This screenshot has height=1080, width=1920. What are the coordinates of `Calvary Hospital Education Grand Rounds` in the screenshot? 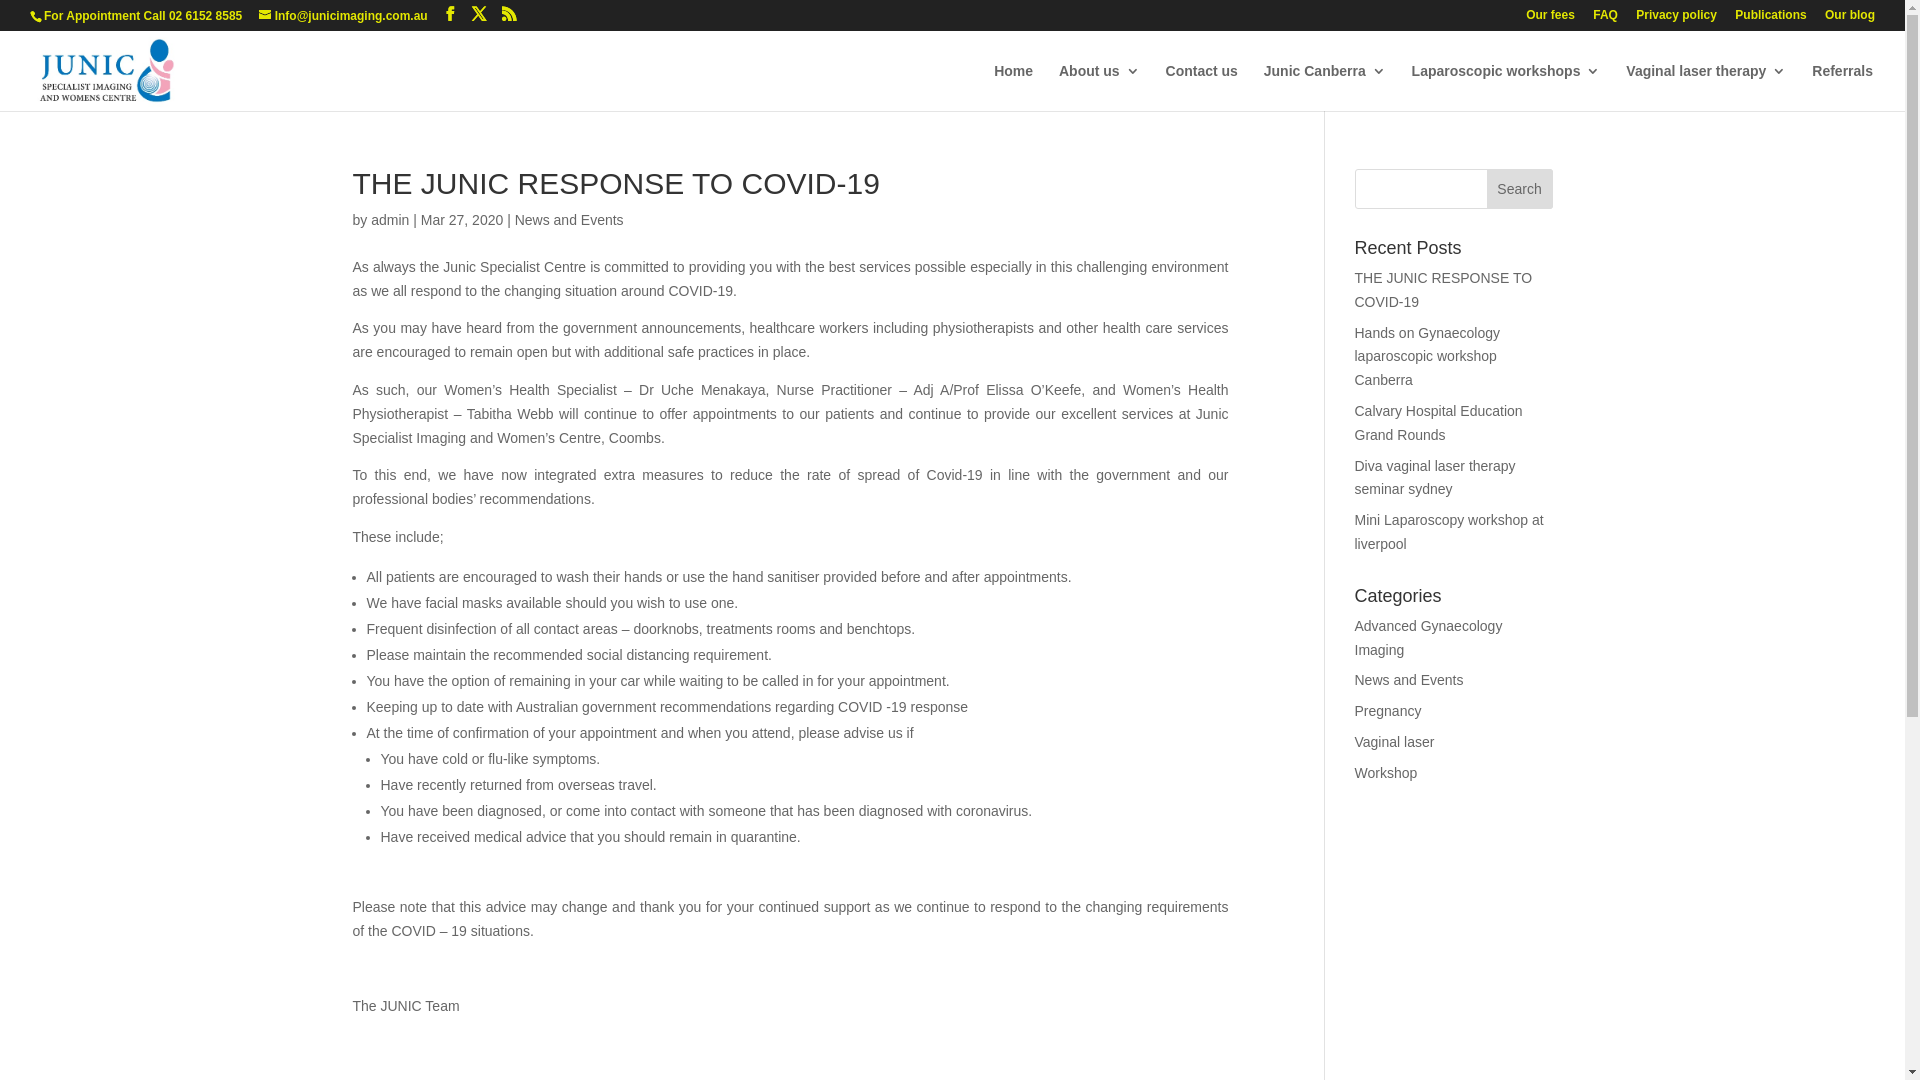 It's located at (1438, 423).